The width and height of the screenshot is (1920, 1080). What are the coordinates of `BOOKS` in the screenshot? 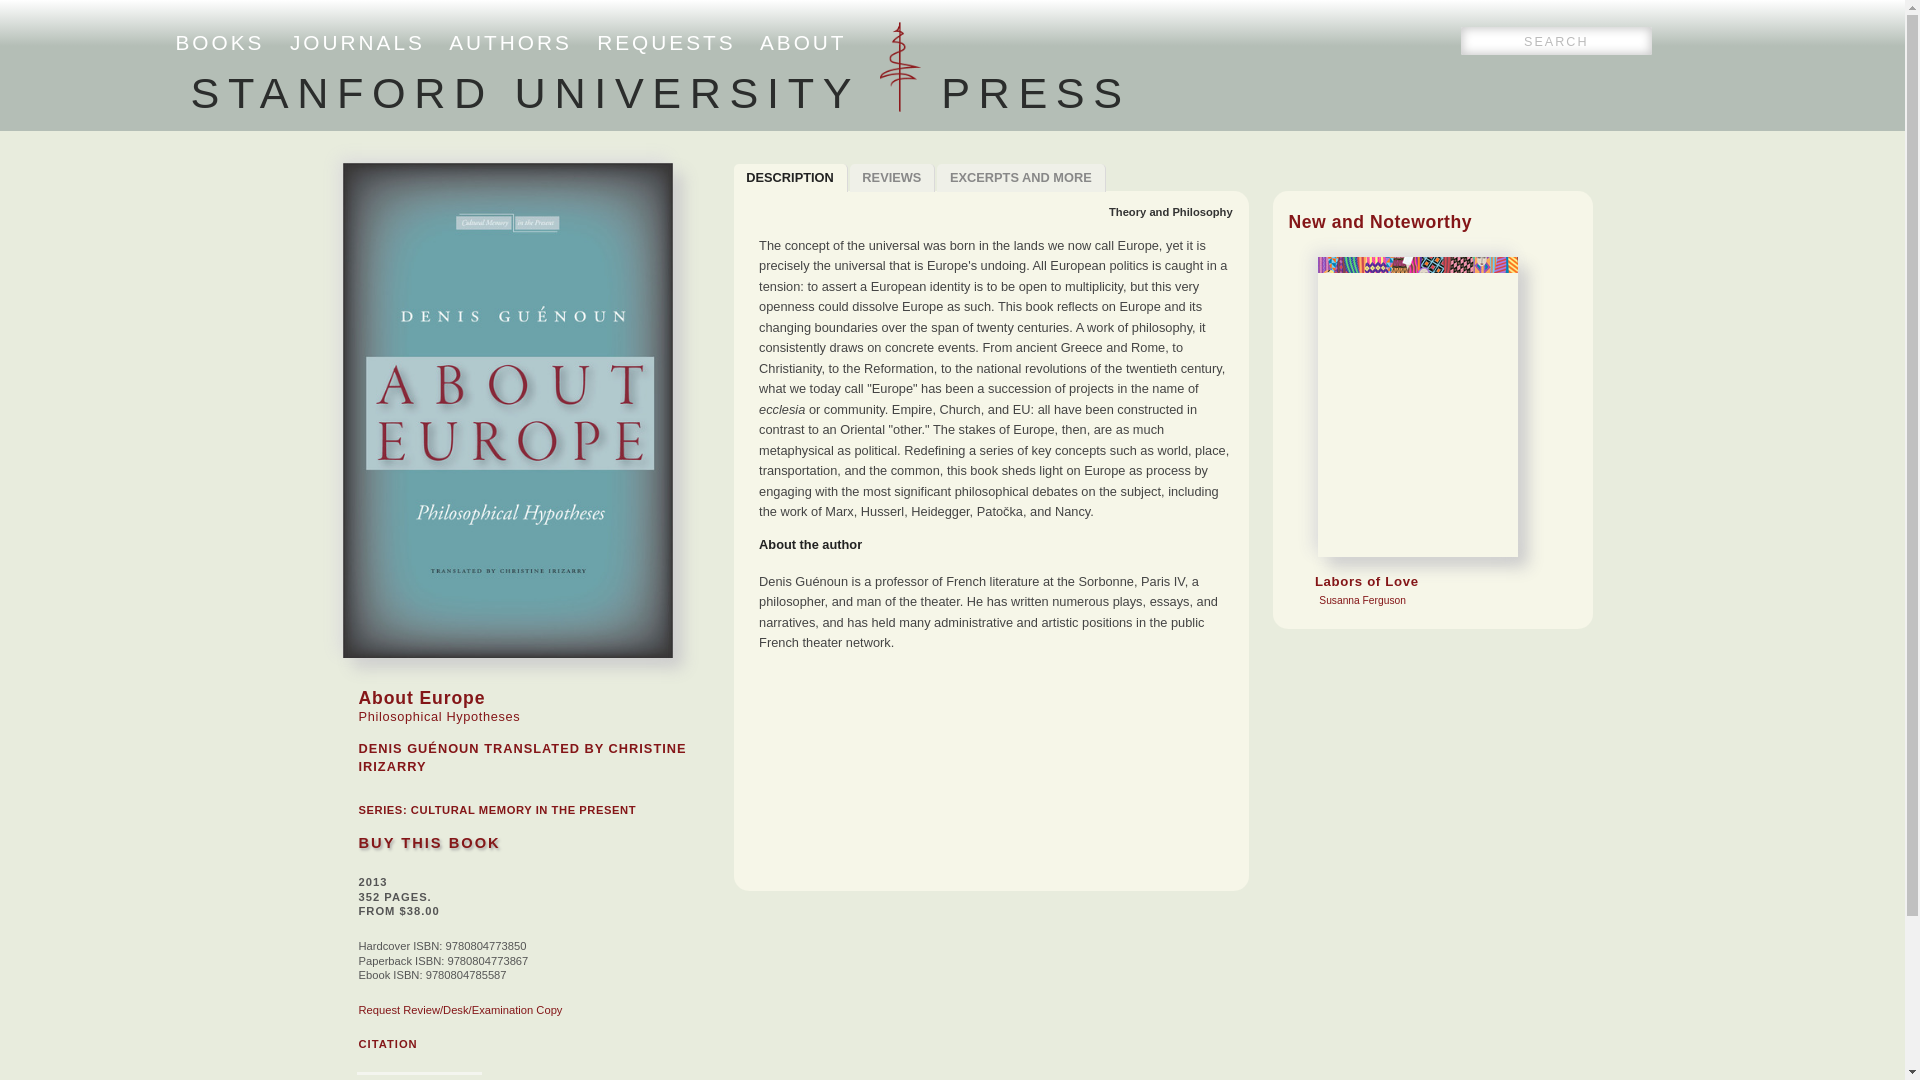 It's located at (220, 42).